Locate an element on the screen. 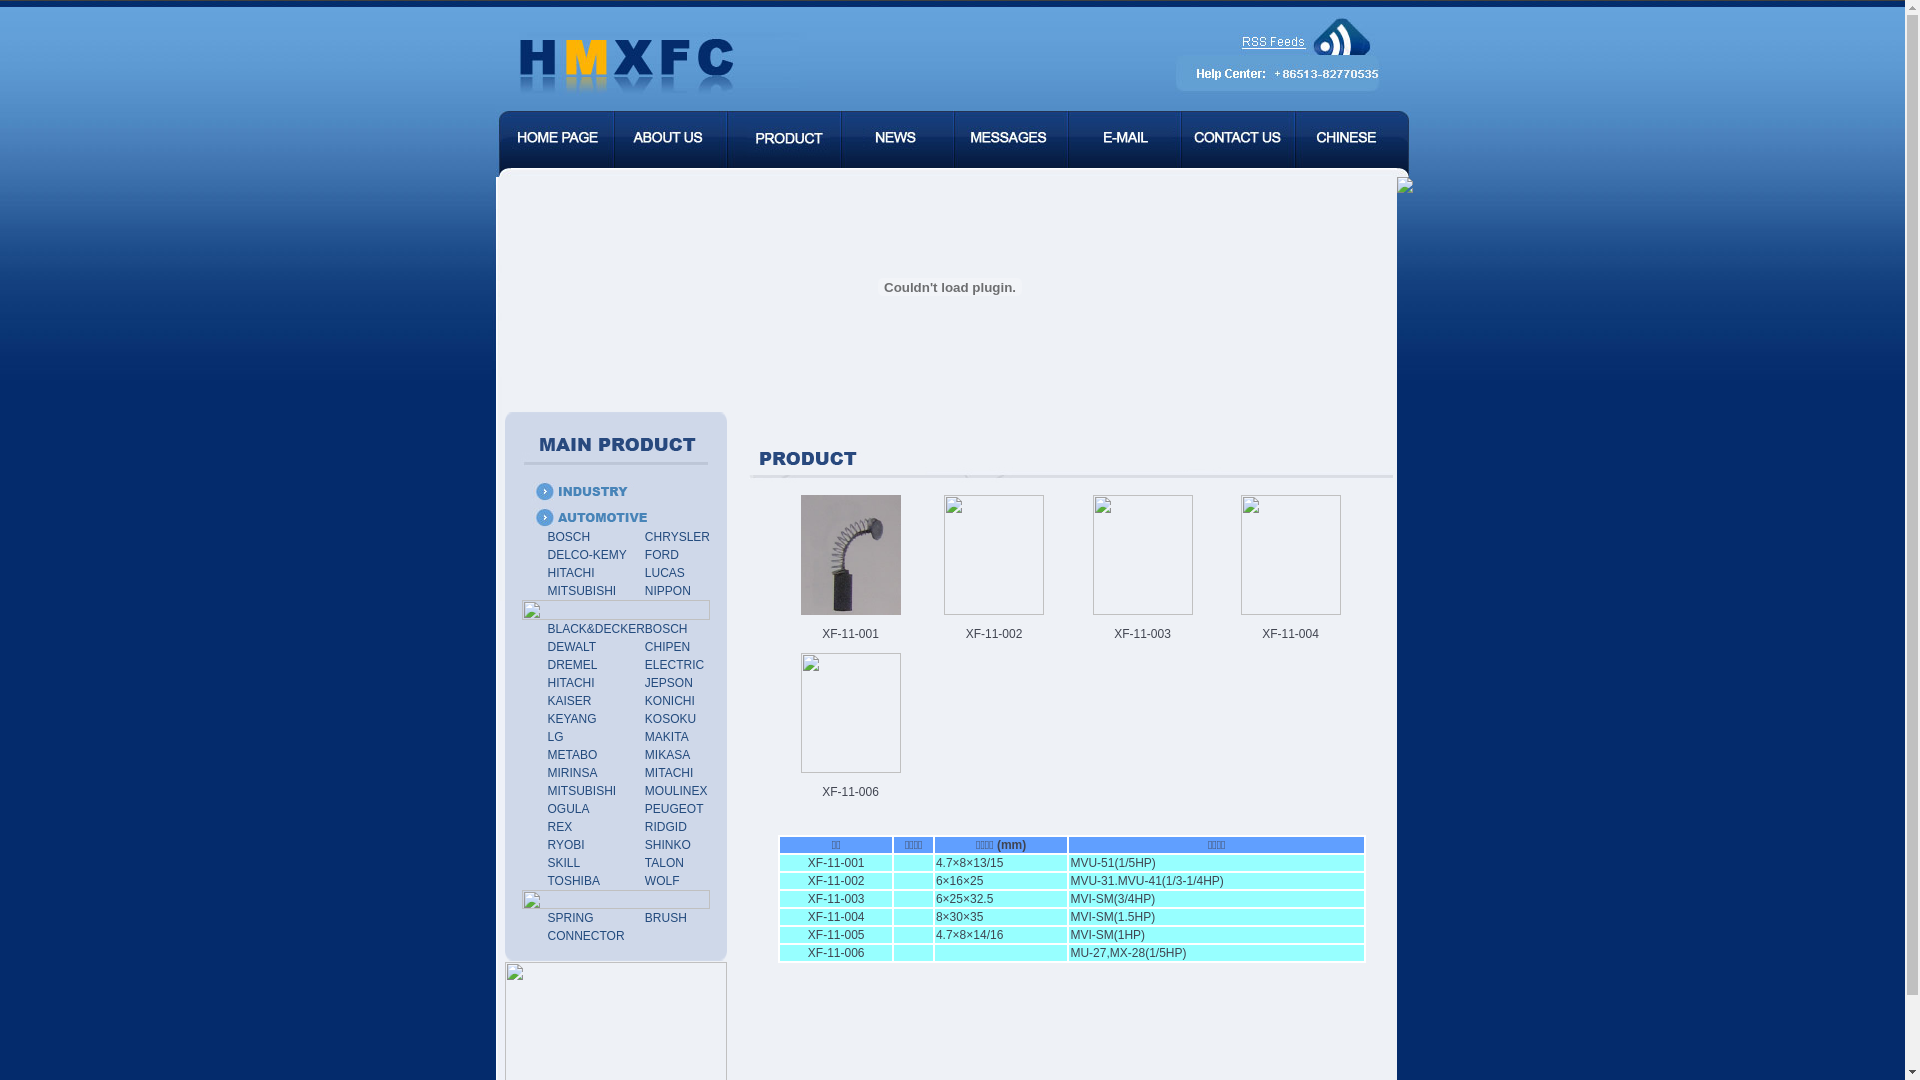 The width and height of the screenshot is (1920, 1080). OGULA is located at coordinates (568, 809).